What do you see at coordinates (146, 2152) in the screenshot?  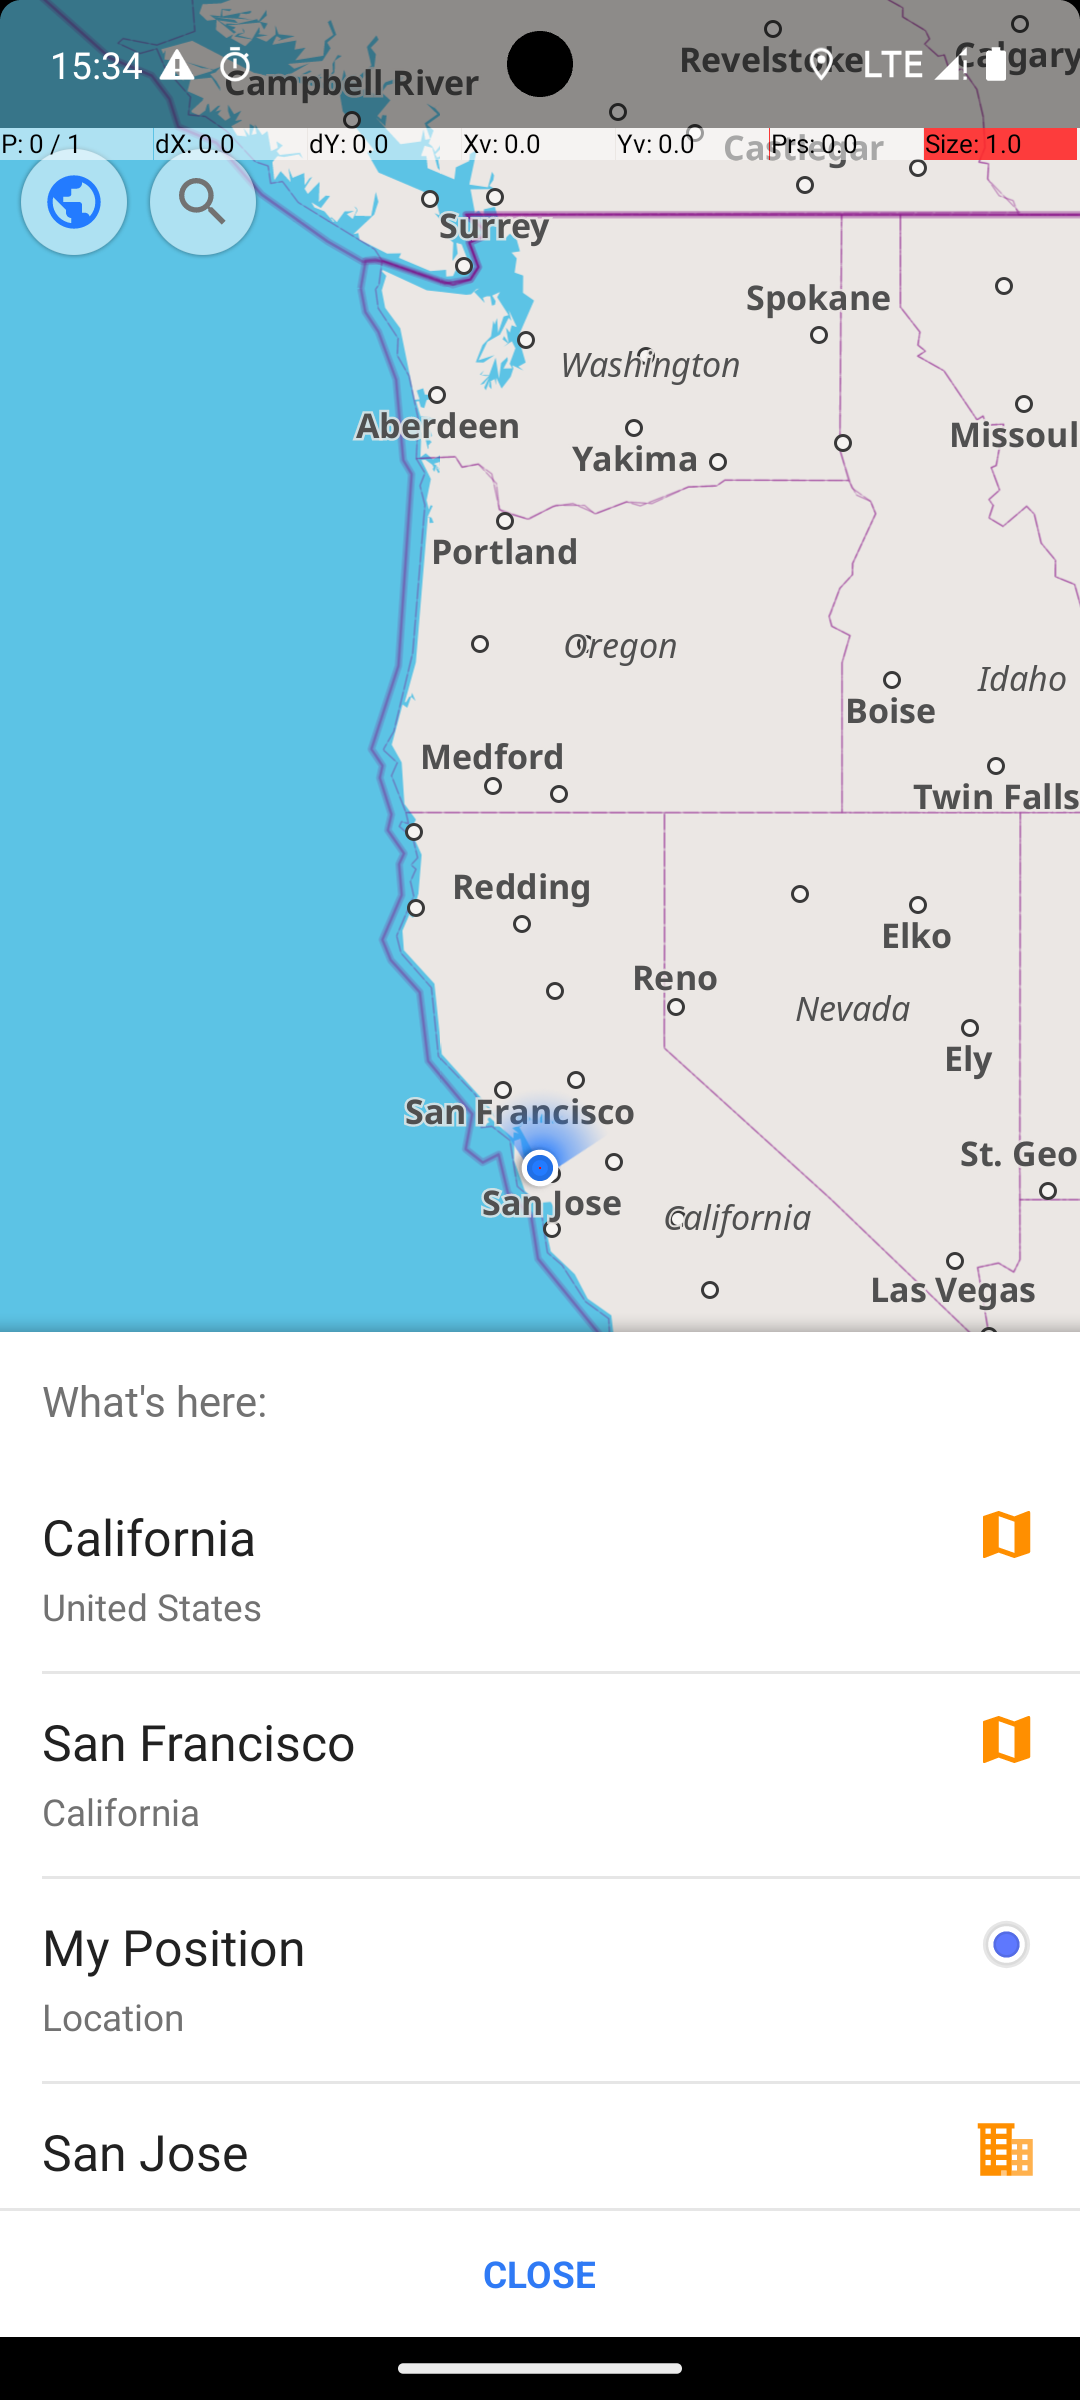 I see `San Jose` at bounding box center [146, 2152].